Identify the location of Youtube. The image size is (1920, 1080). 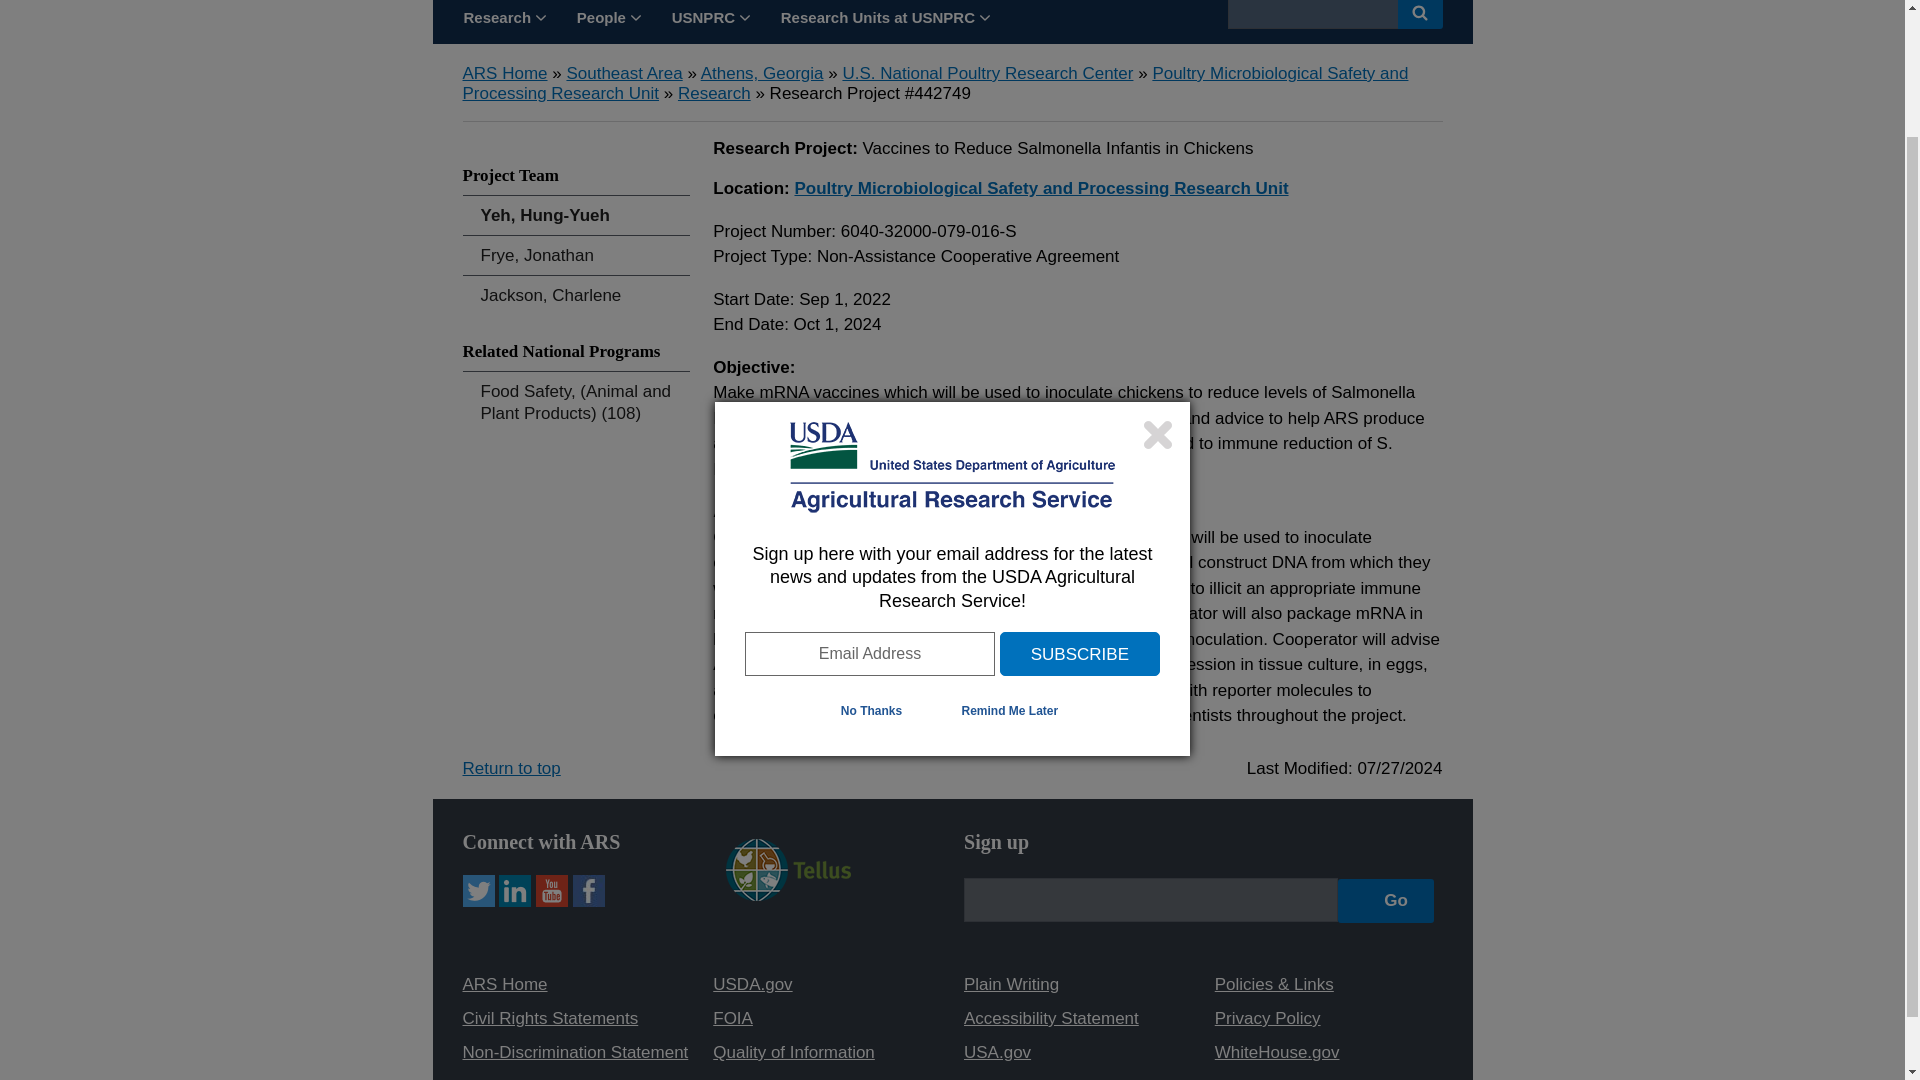
(552, 890).